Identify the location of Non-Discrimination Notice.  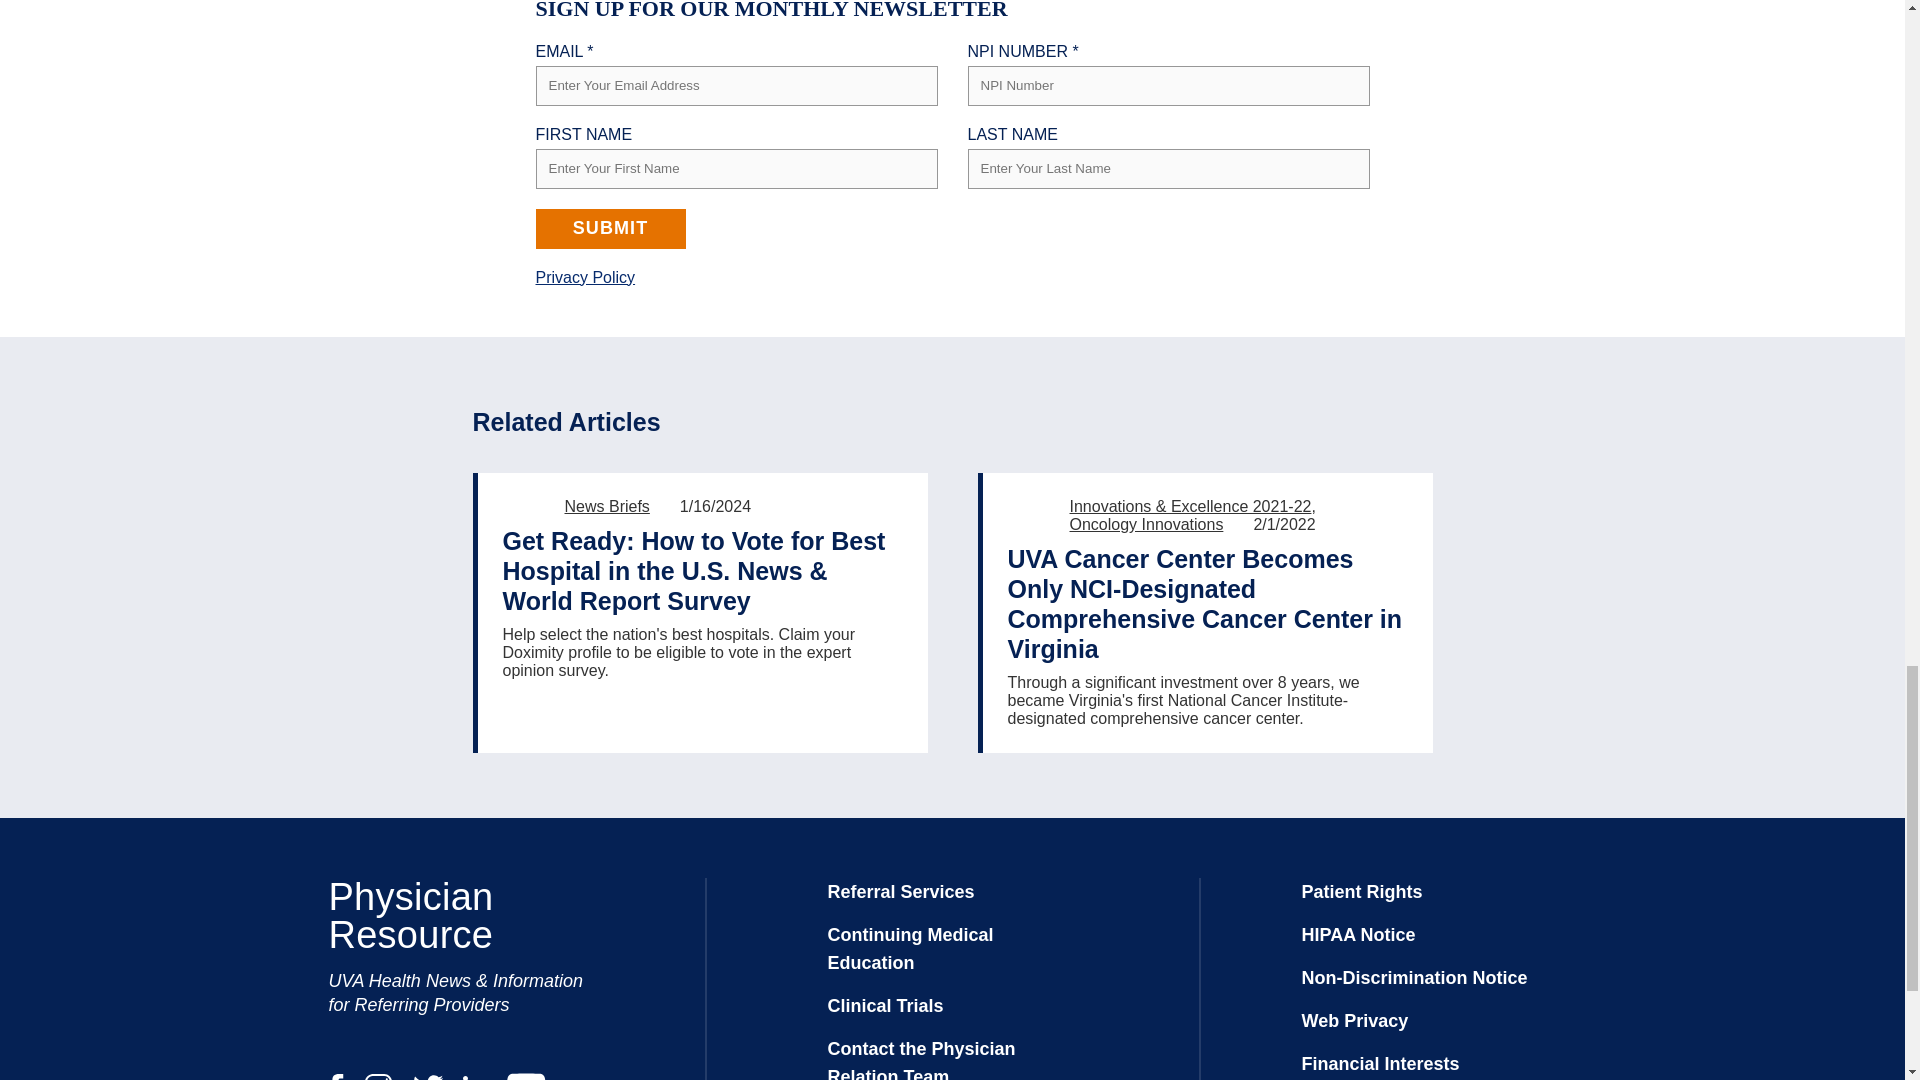
(1414, 978).